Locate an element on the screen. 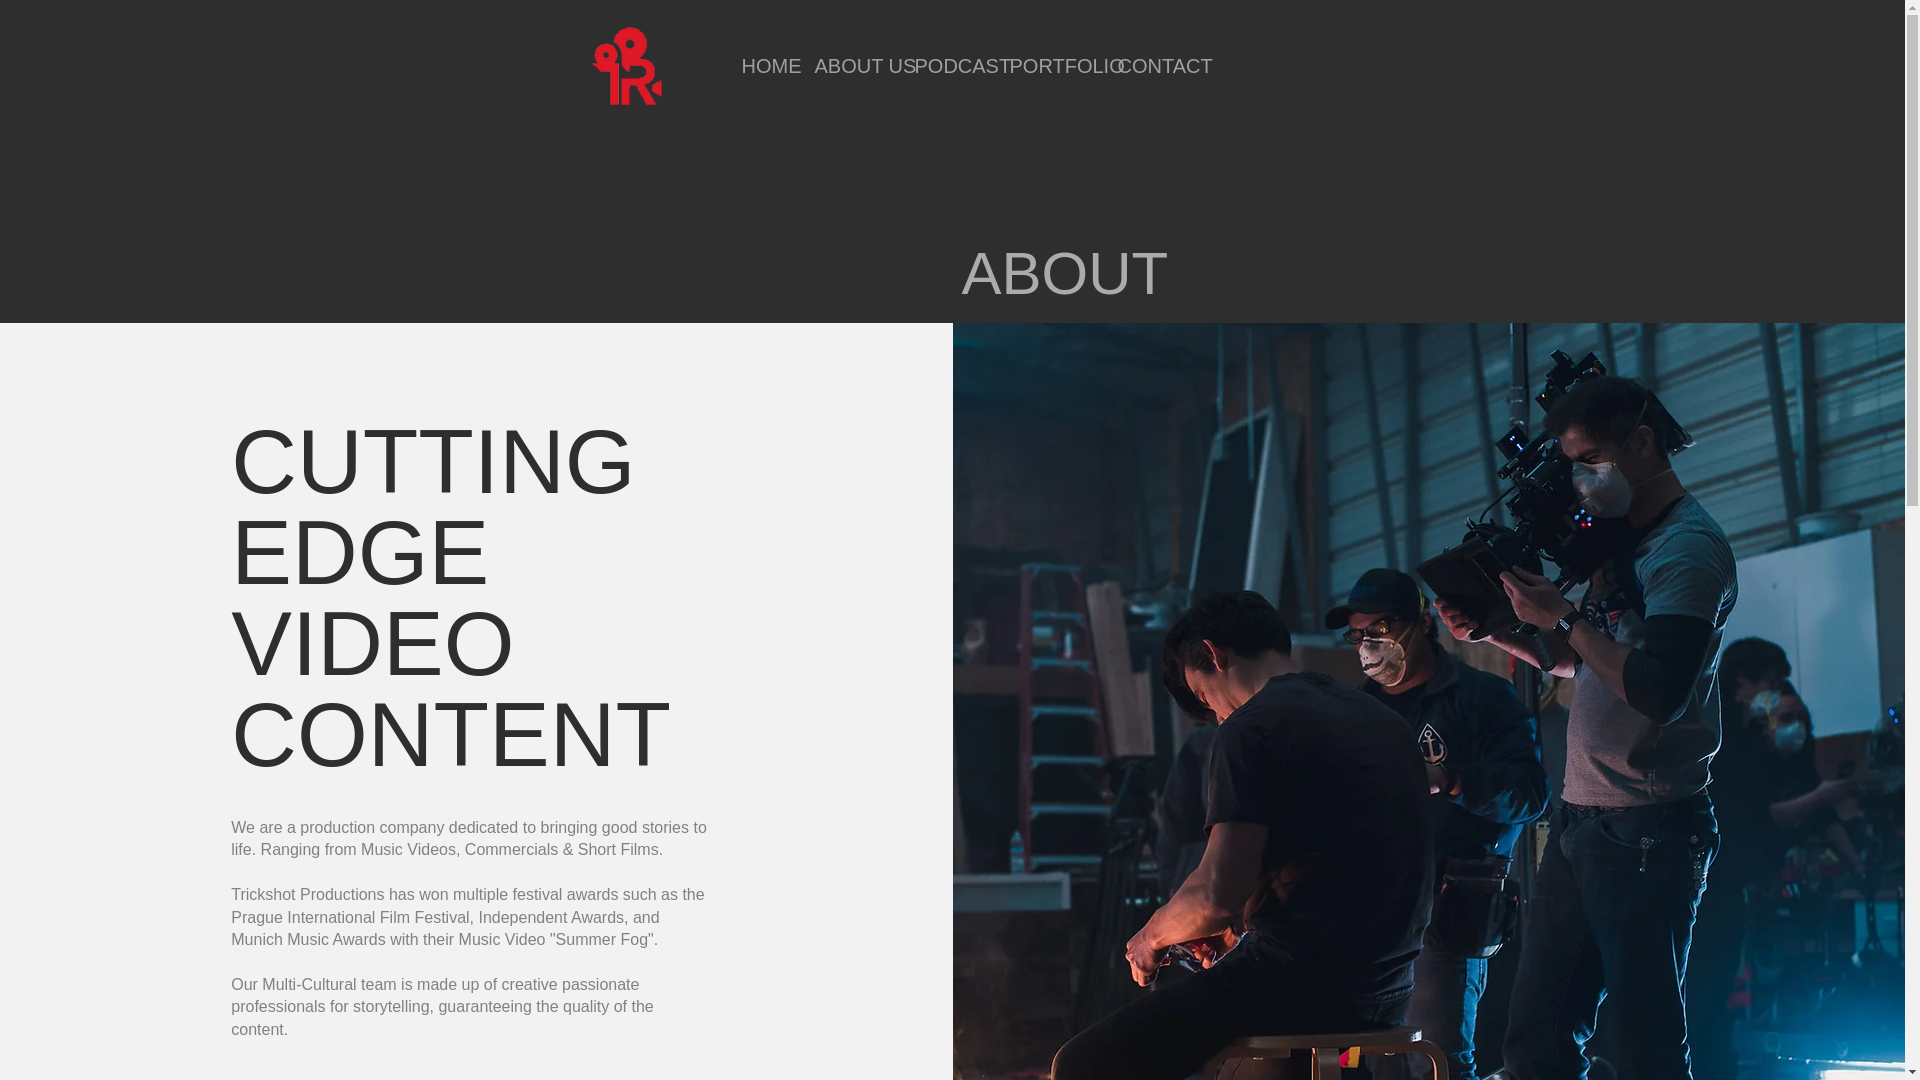  TS-red-logo.png is located at coordinates (626, 66).